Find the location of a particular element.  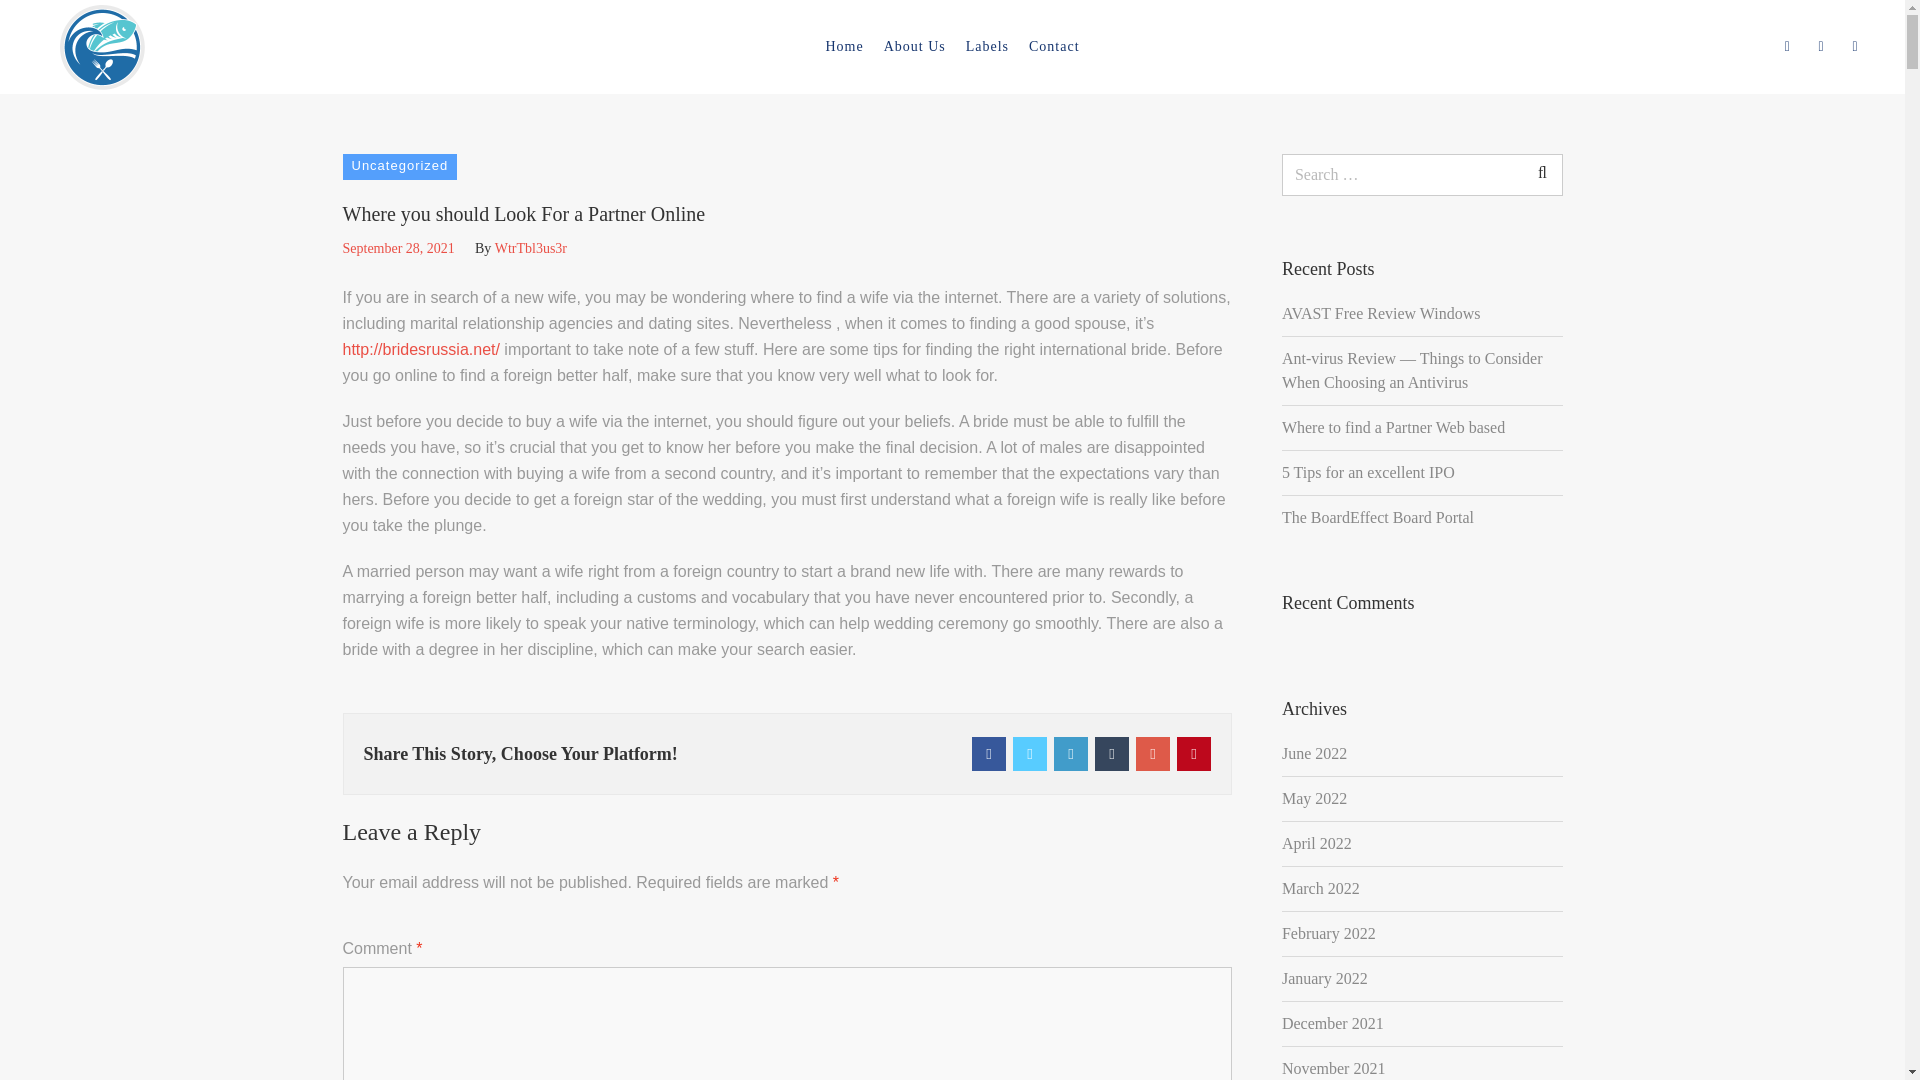

Permalink to Where you should Look For a Partner Online is located at coordinates (397, 248).